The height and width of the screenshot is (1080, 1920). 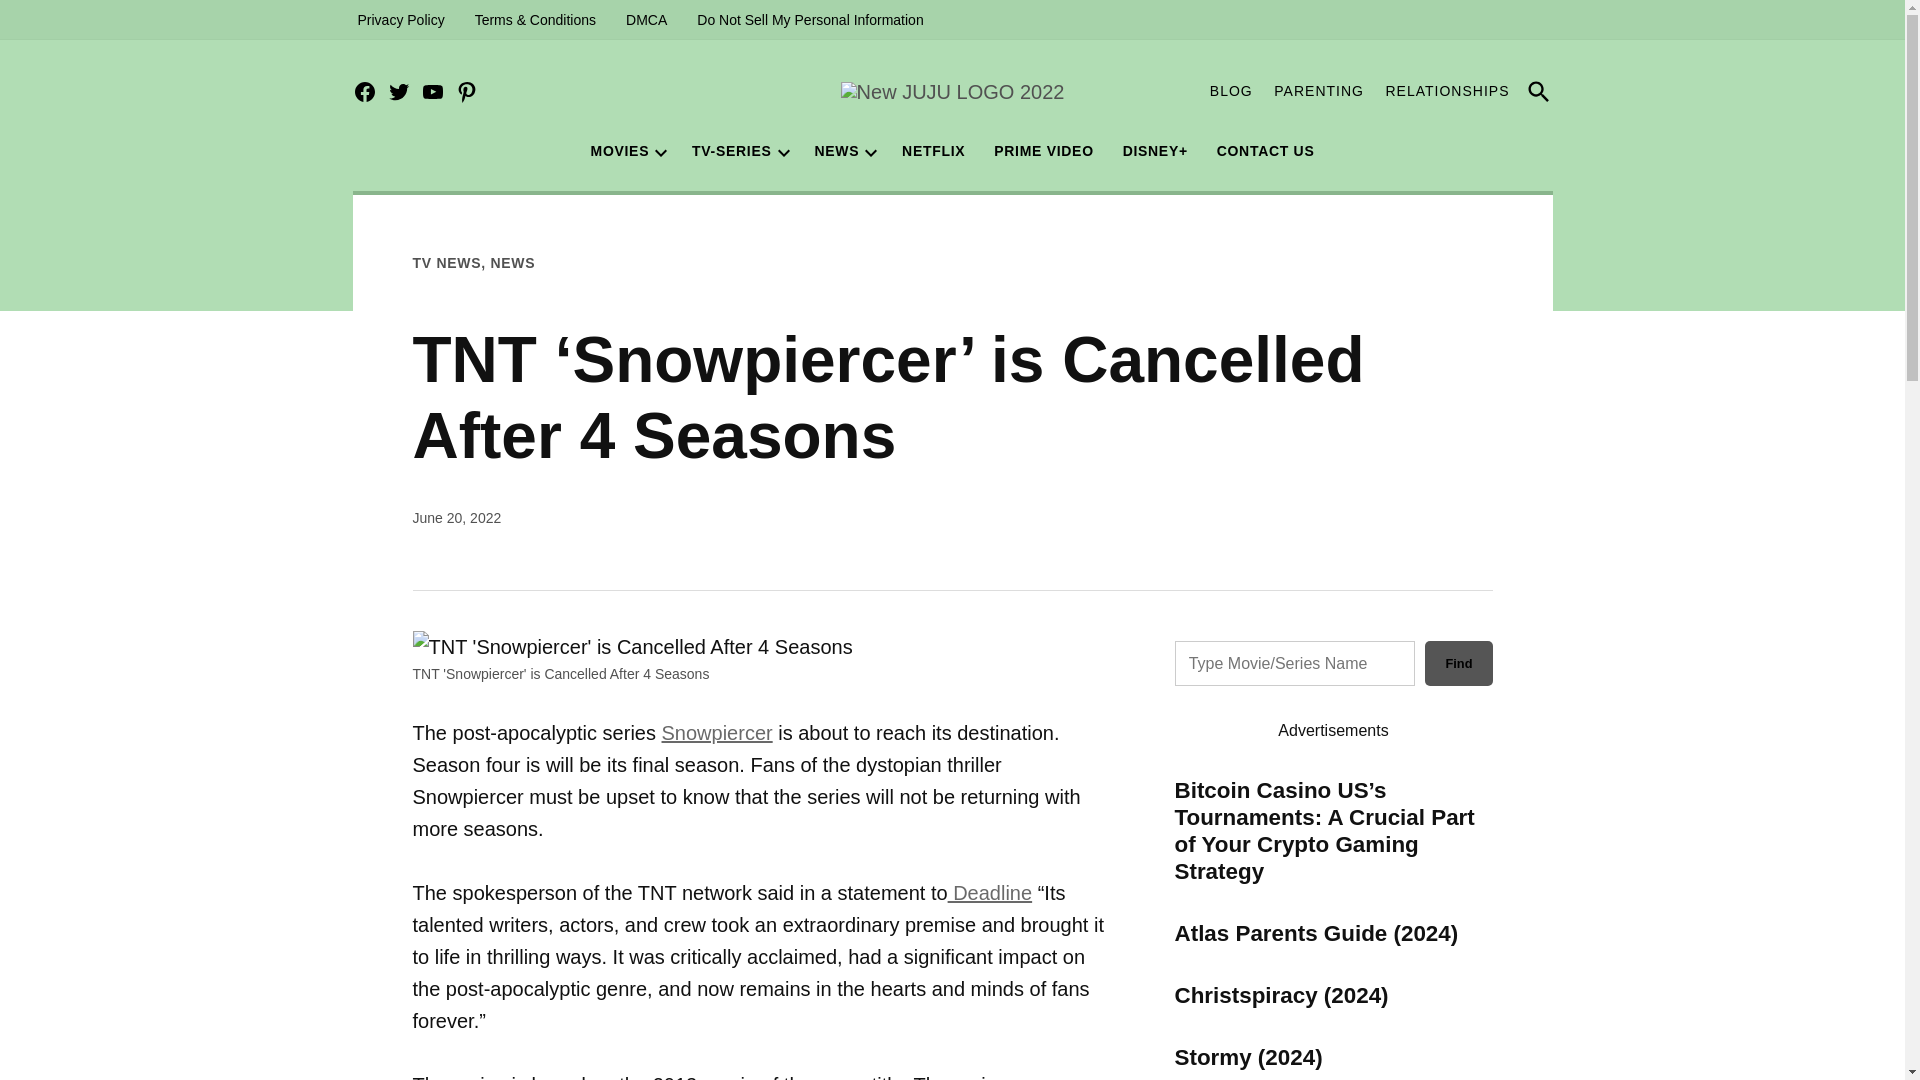 What do you see at coordinates (432, 92) in the screenshot?
I see `YouTube` at bounding box center [432, 92].